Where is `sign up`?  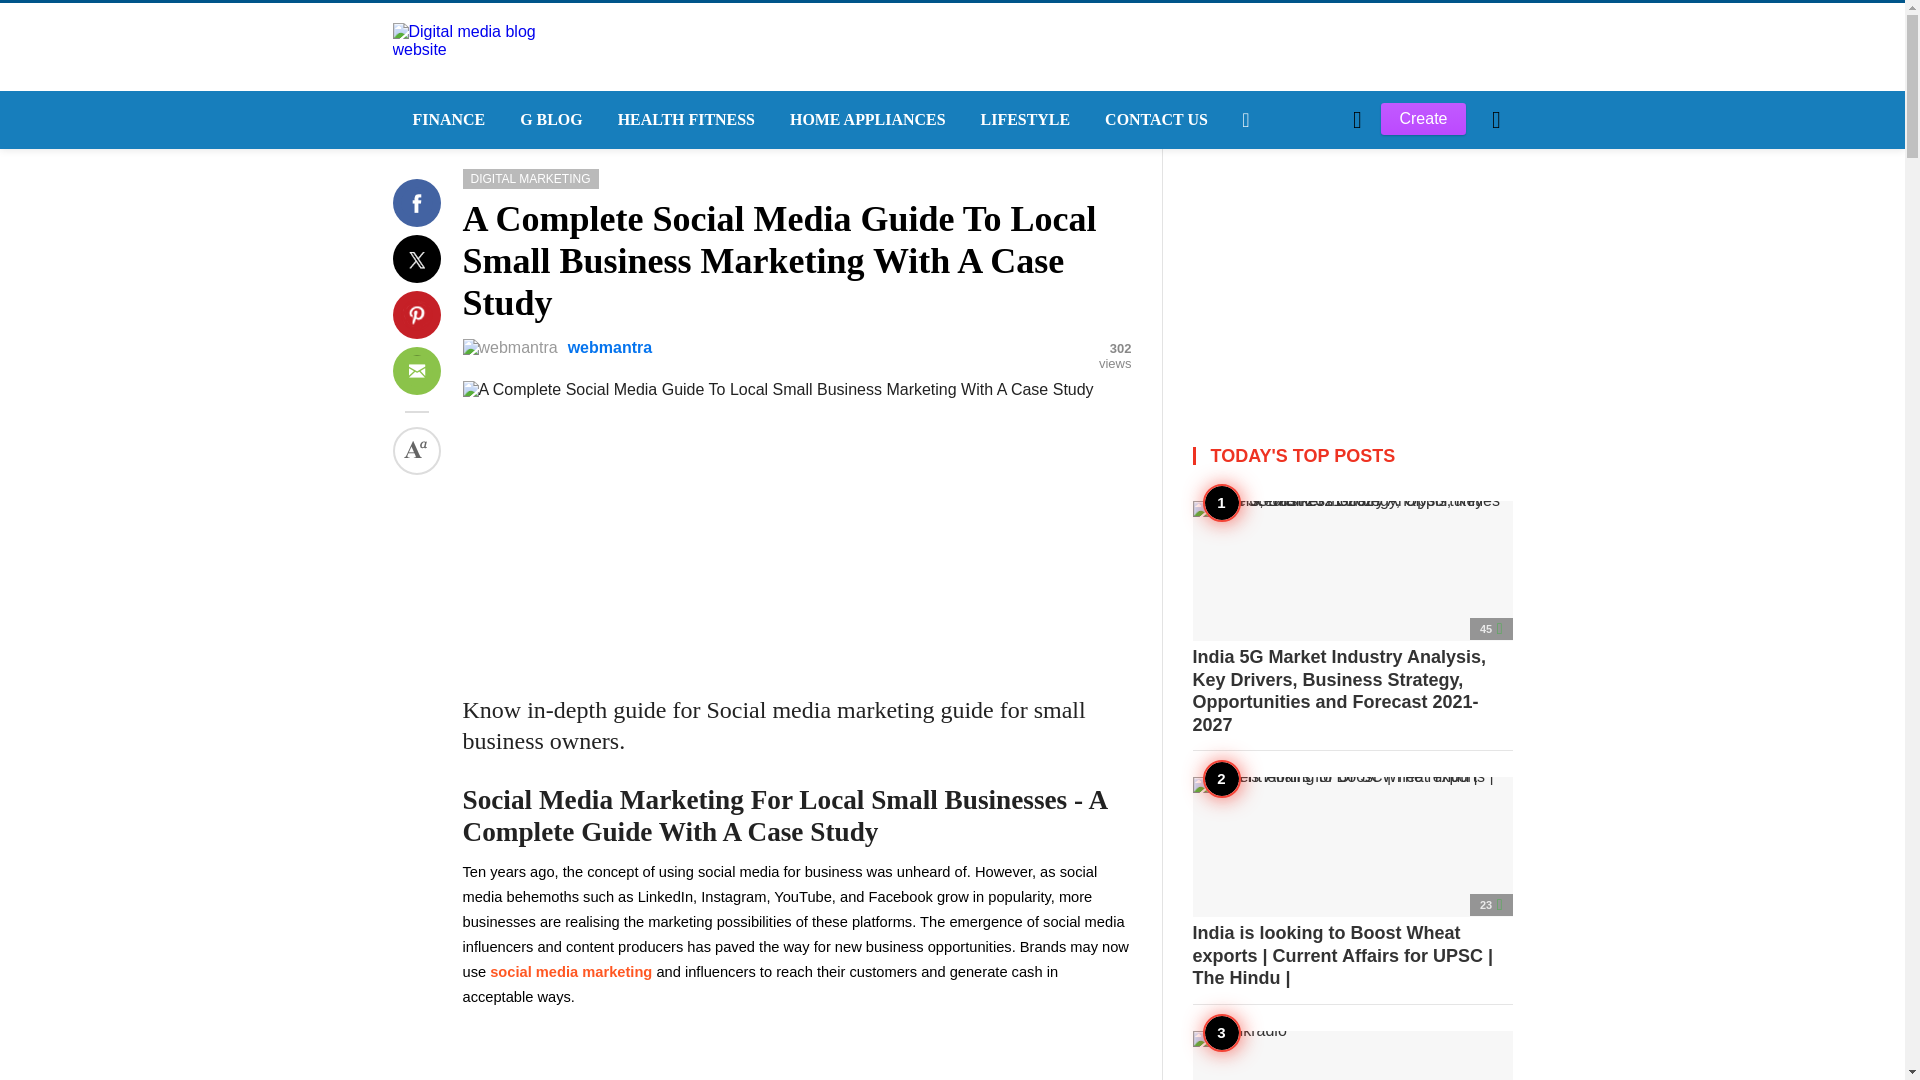 sign up is located at coordinates (1272, 458).